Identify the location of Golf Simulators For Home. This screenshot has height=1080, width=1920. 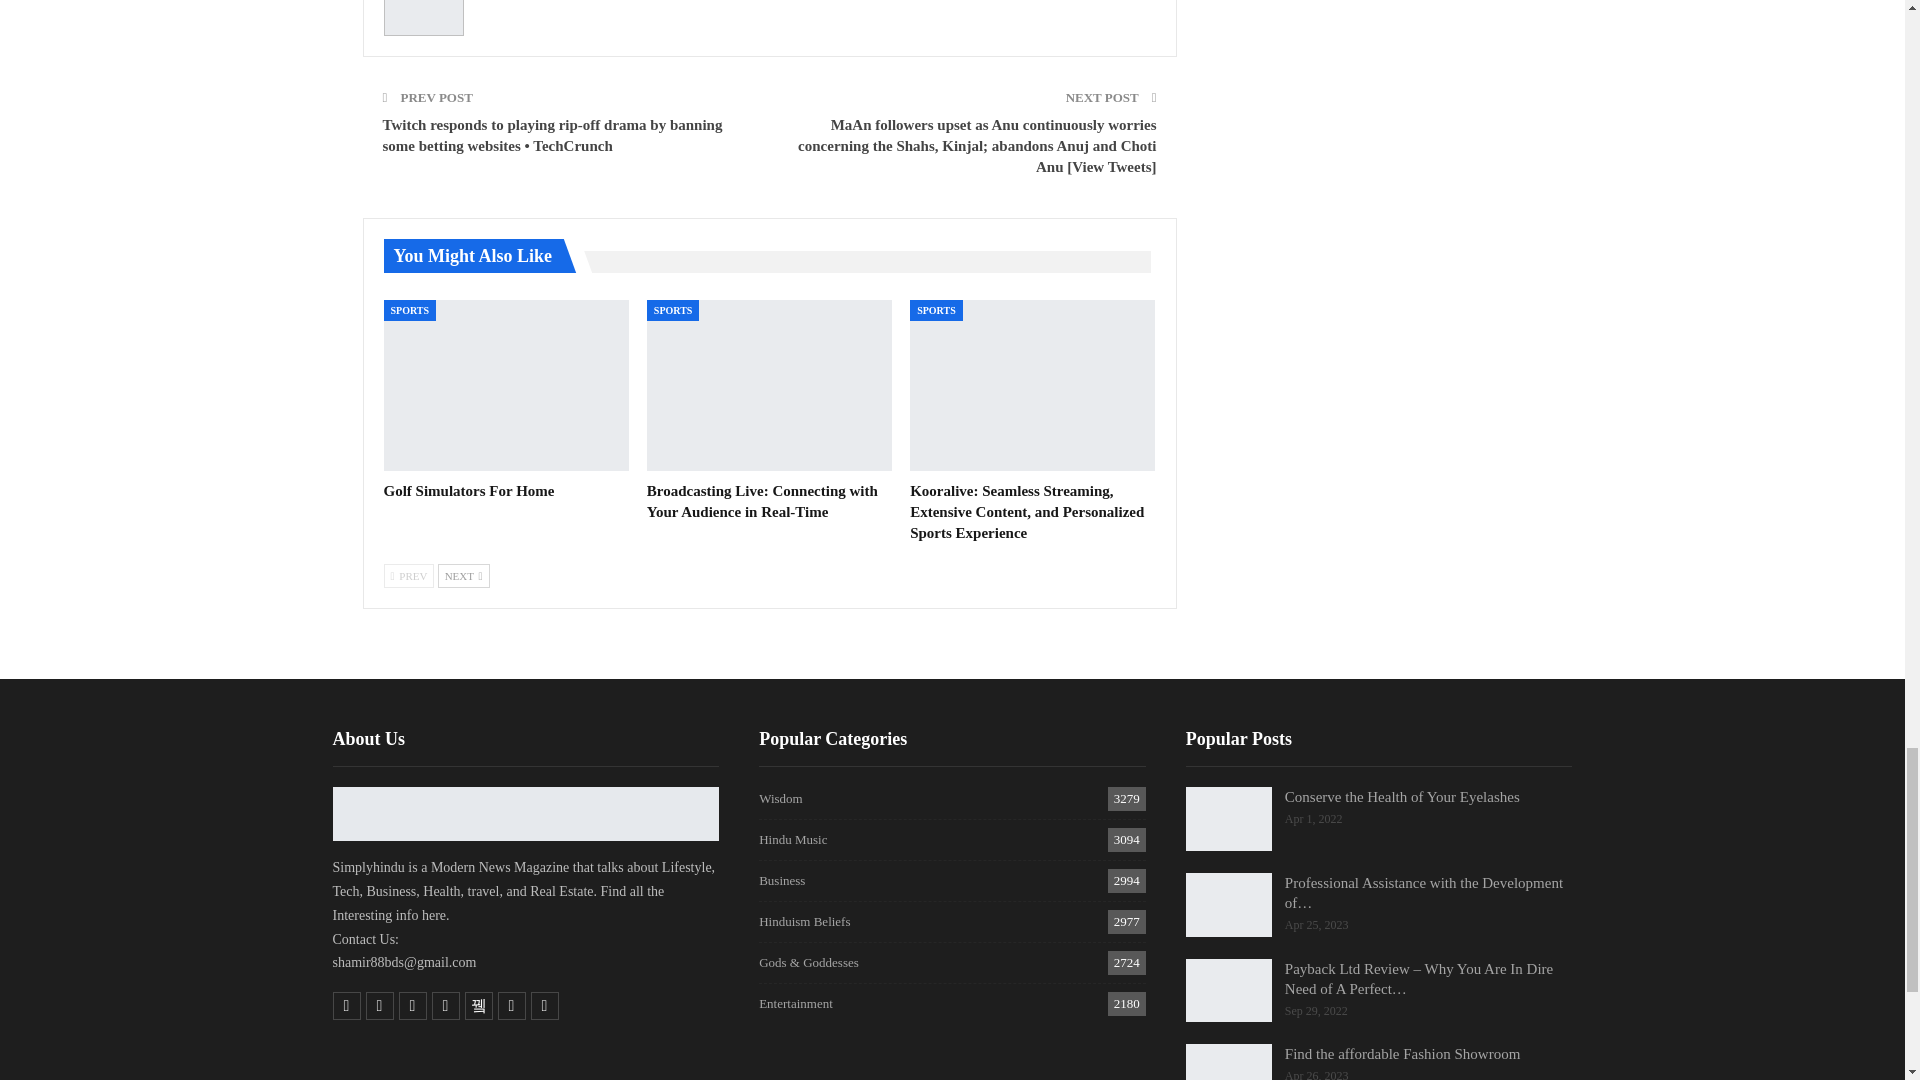
(469, 490).